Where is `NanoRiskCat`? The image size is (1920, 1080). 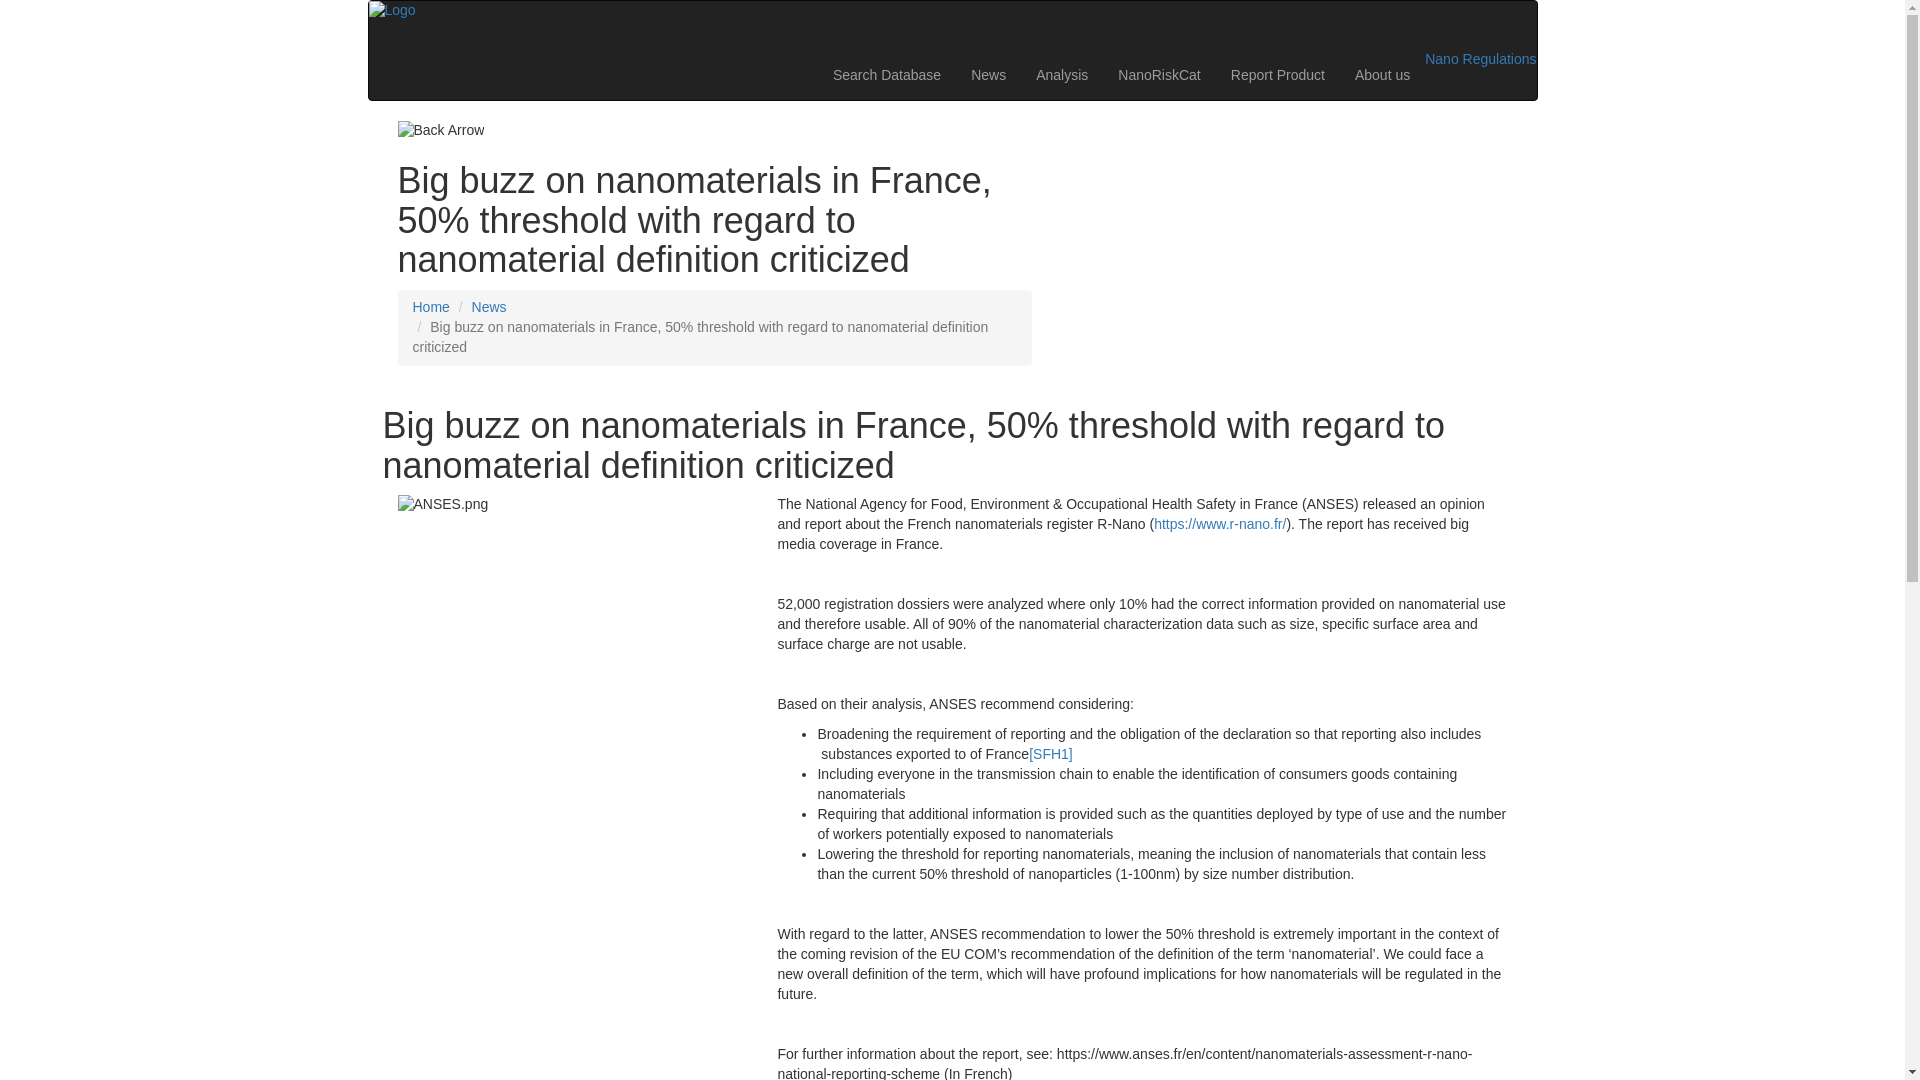 NanoRiskCat is located at coordinates (1158, 74).